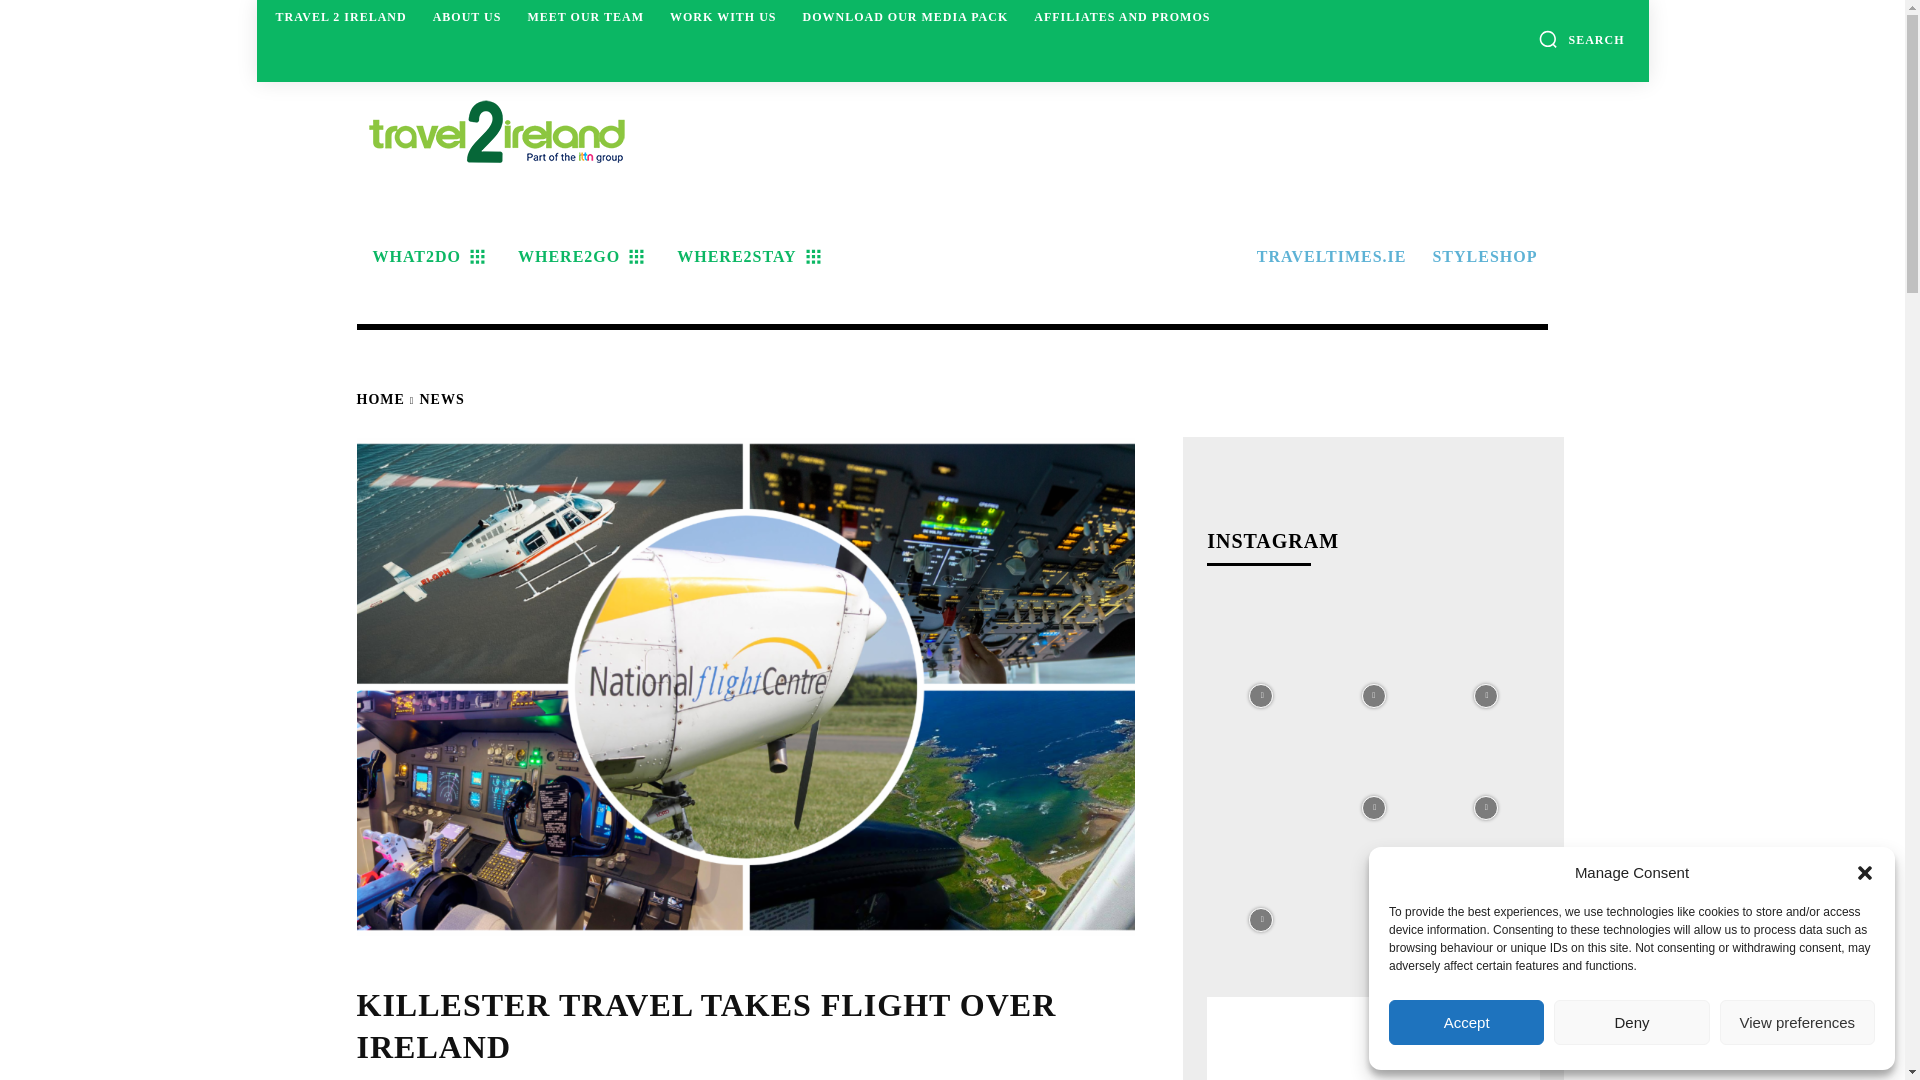 The image size is (1920, 1080). What do you see at coordinates (1482, 256) in the screenshot?
I see `STYLESHOP` at bounding box center [1482, 256].